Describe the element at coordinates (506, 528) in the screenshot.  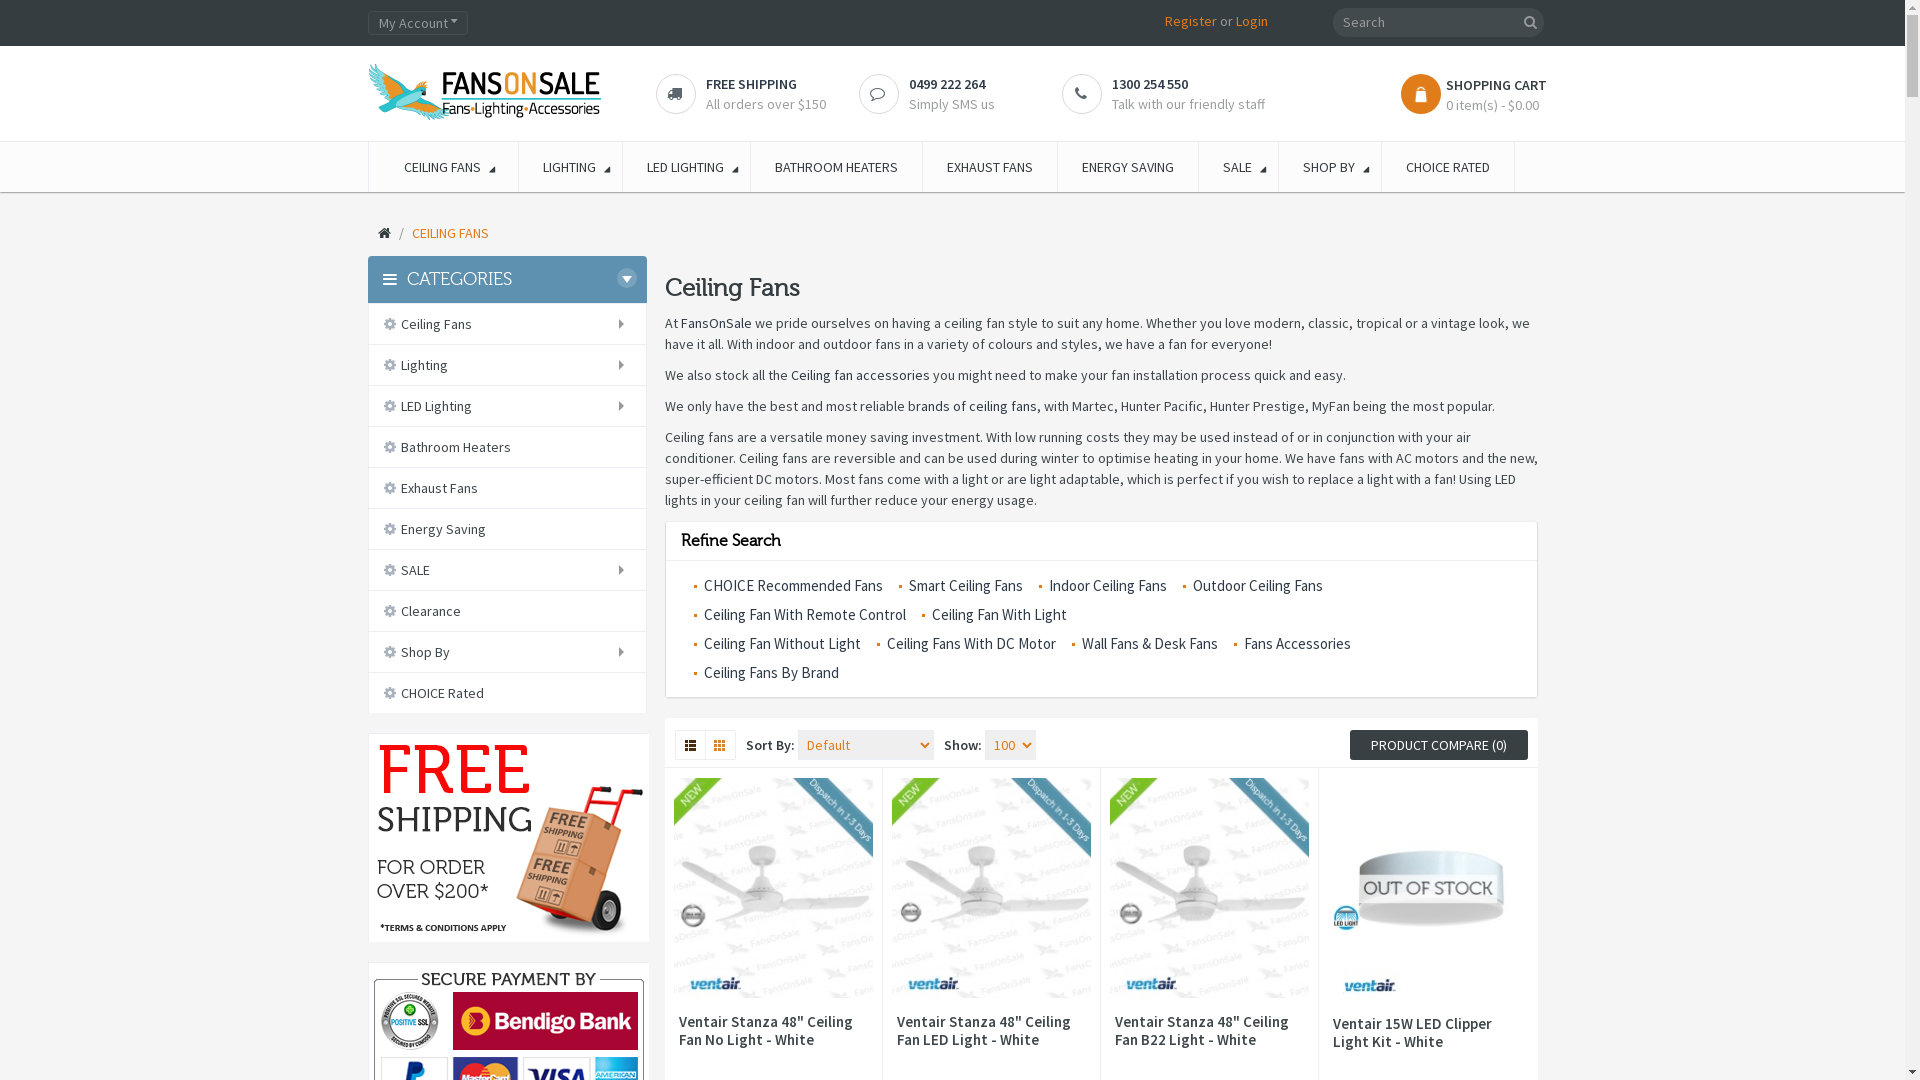
I see `Energy Saving` at that location.